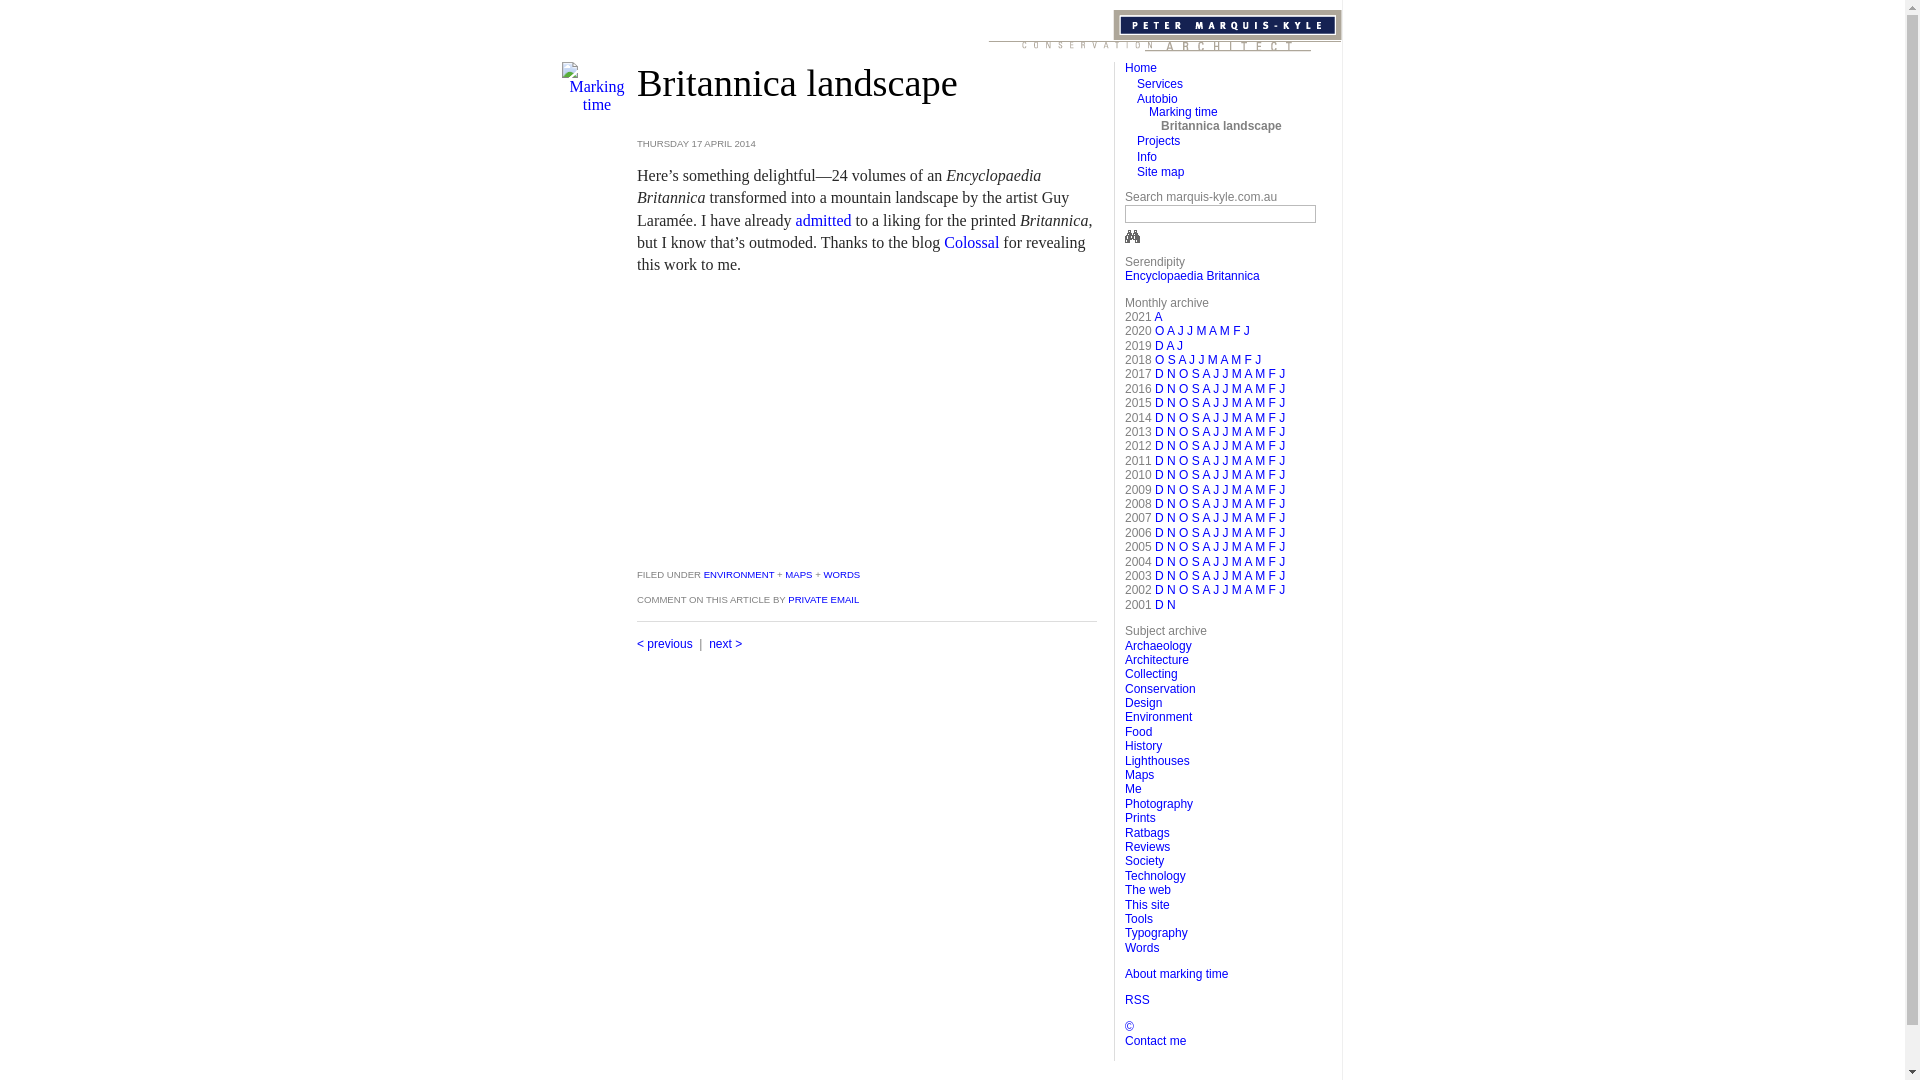 The image size is (1920, 1080). What do you see at coordinates (1160, 432) in the screenshot?
I see `D` at bounding box center [1160, 432].